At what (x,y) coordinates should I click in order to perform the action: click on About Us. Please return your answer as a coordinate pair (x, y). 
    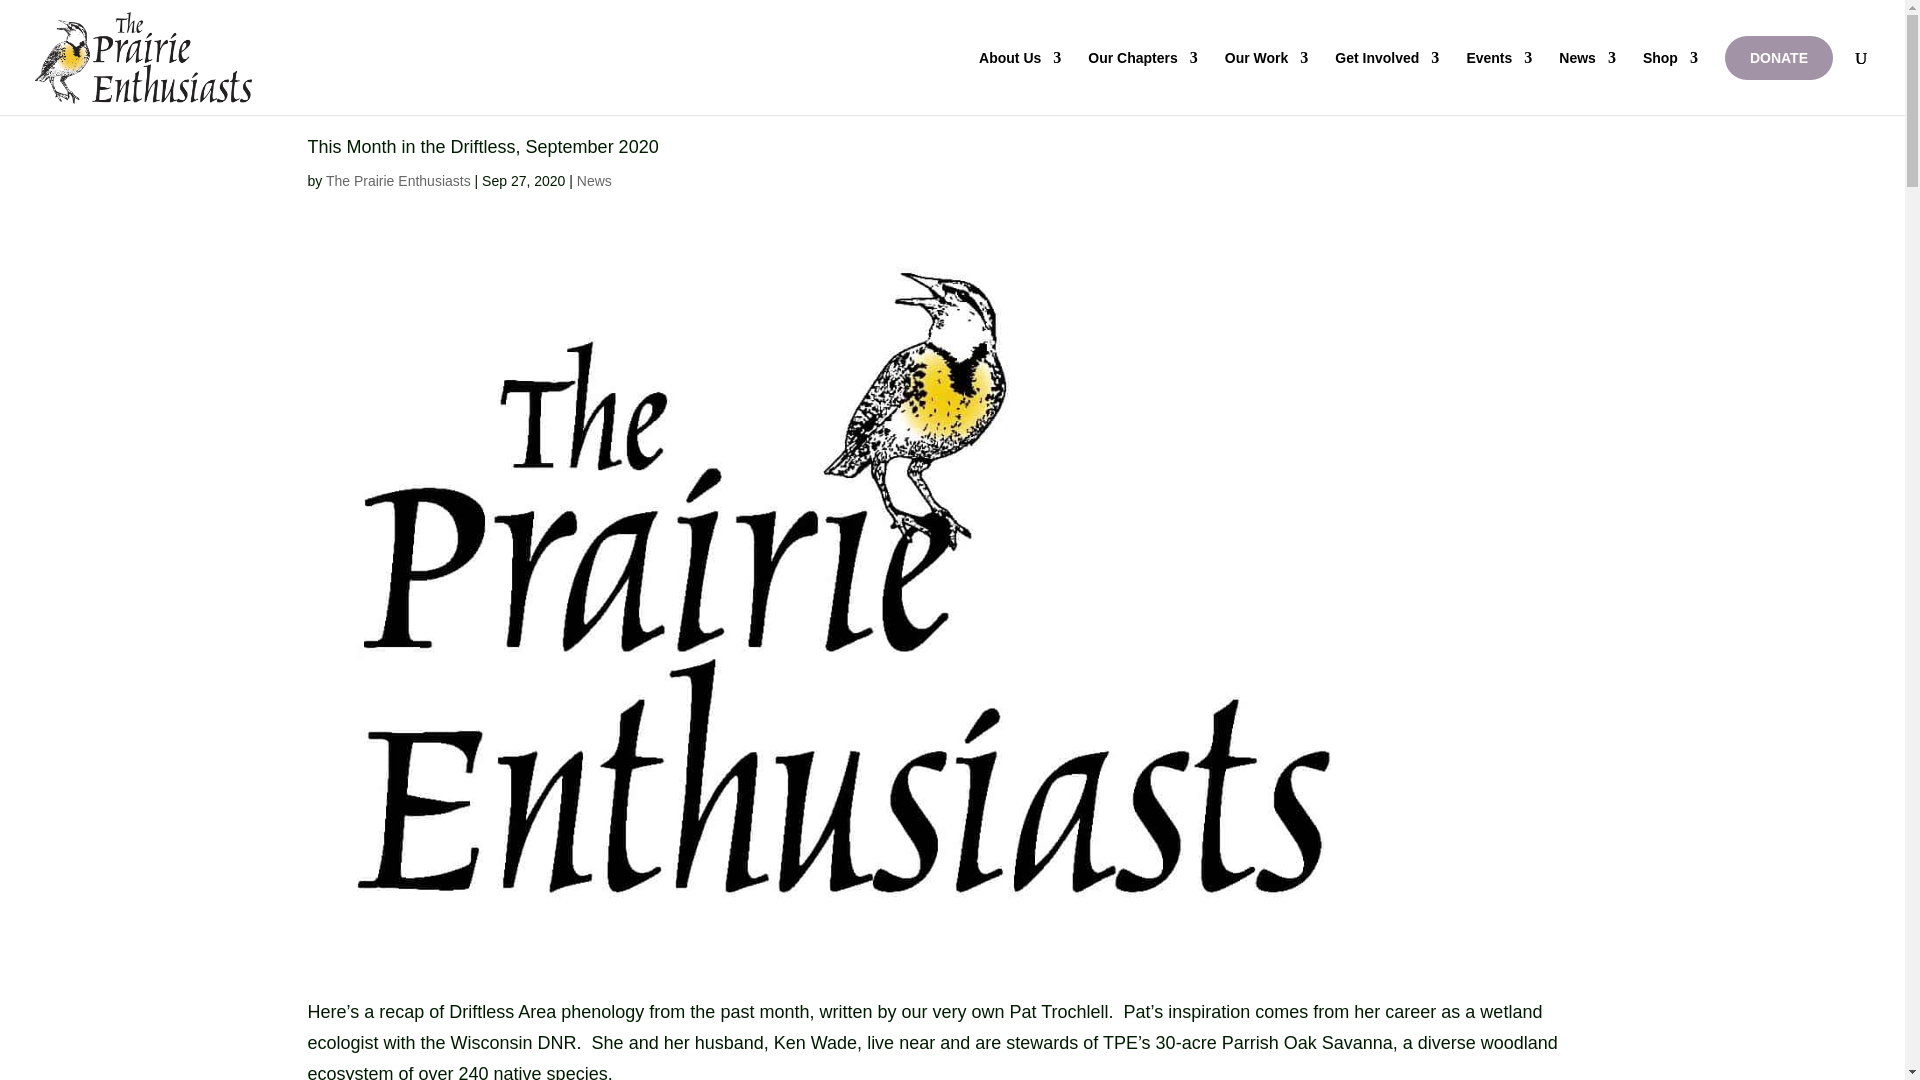
    Looking at the image, I should click on (1020, 82).